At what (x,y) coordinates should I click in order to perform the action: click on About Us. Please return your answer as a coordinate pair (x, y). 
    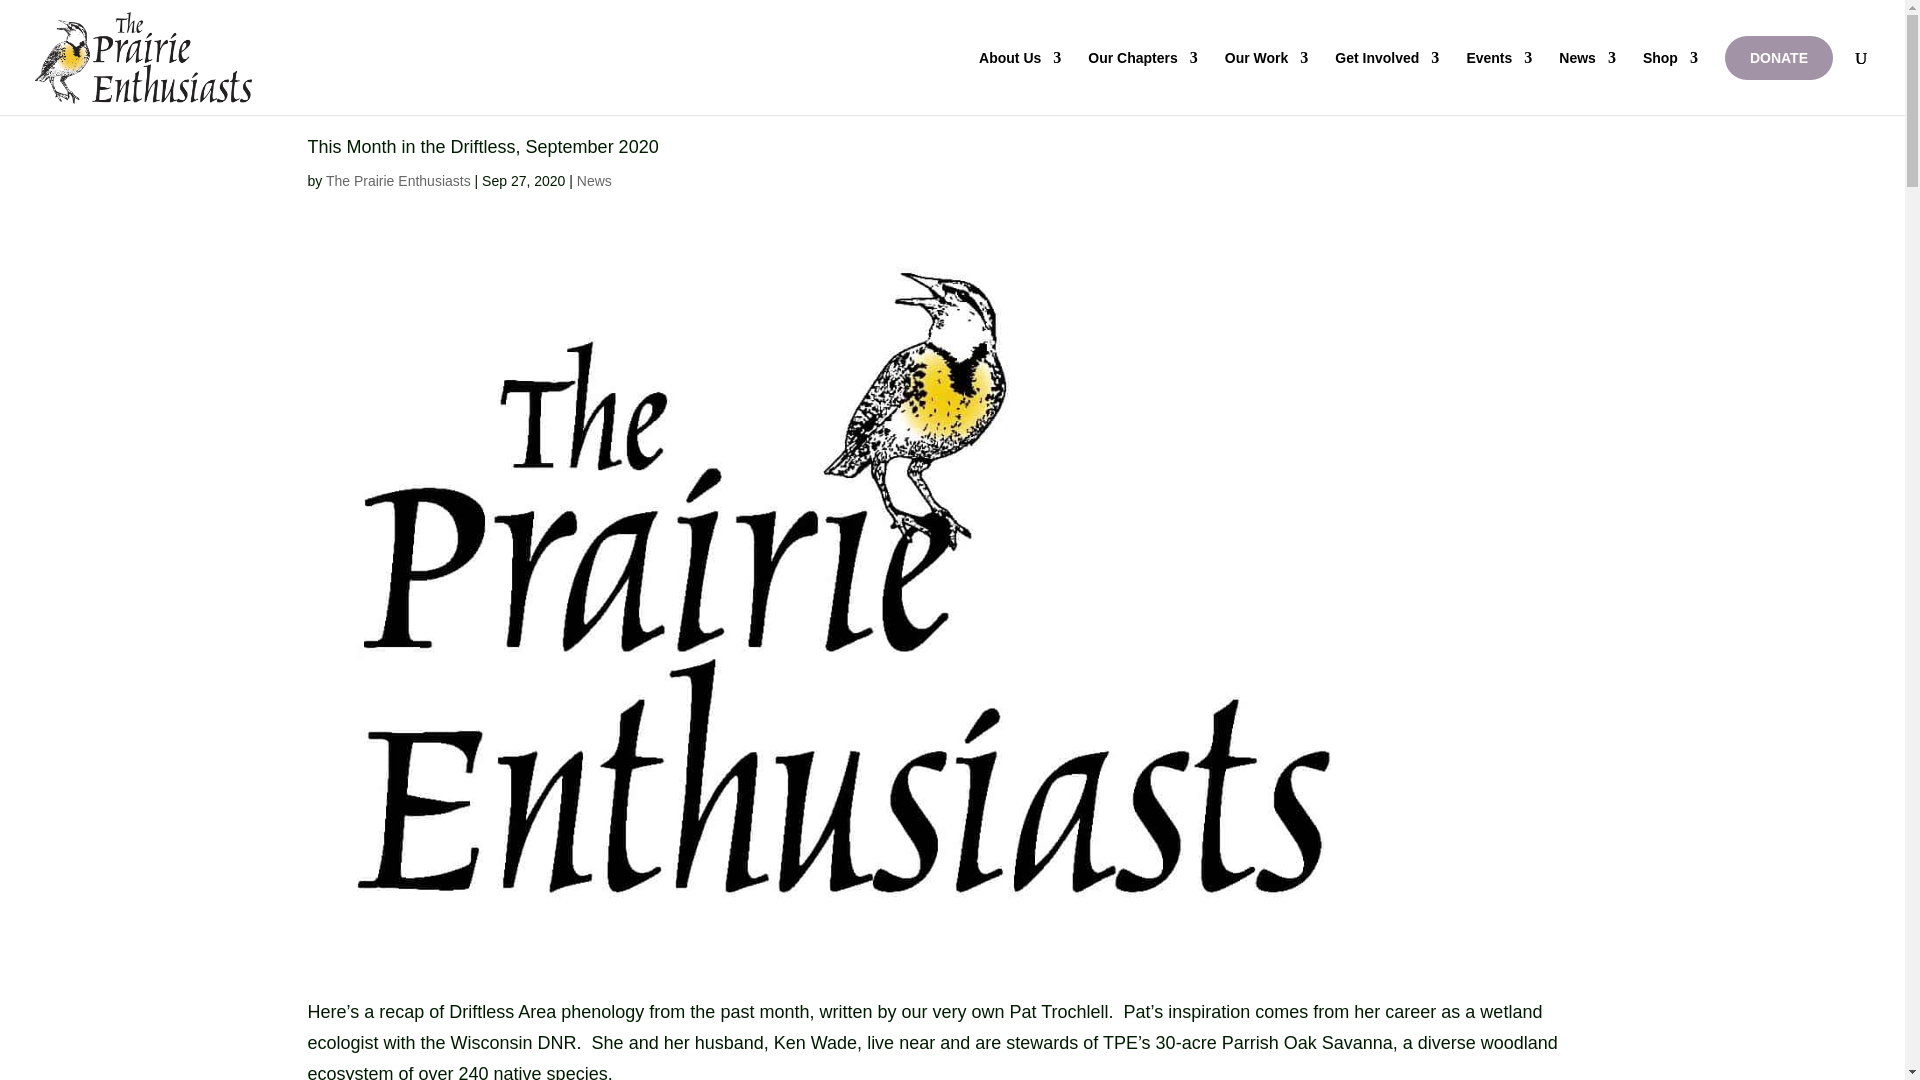
    Looking at the image, I should click on (1020, 82).